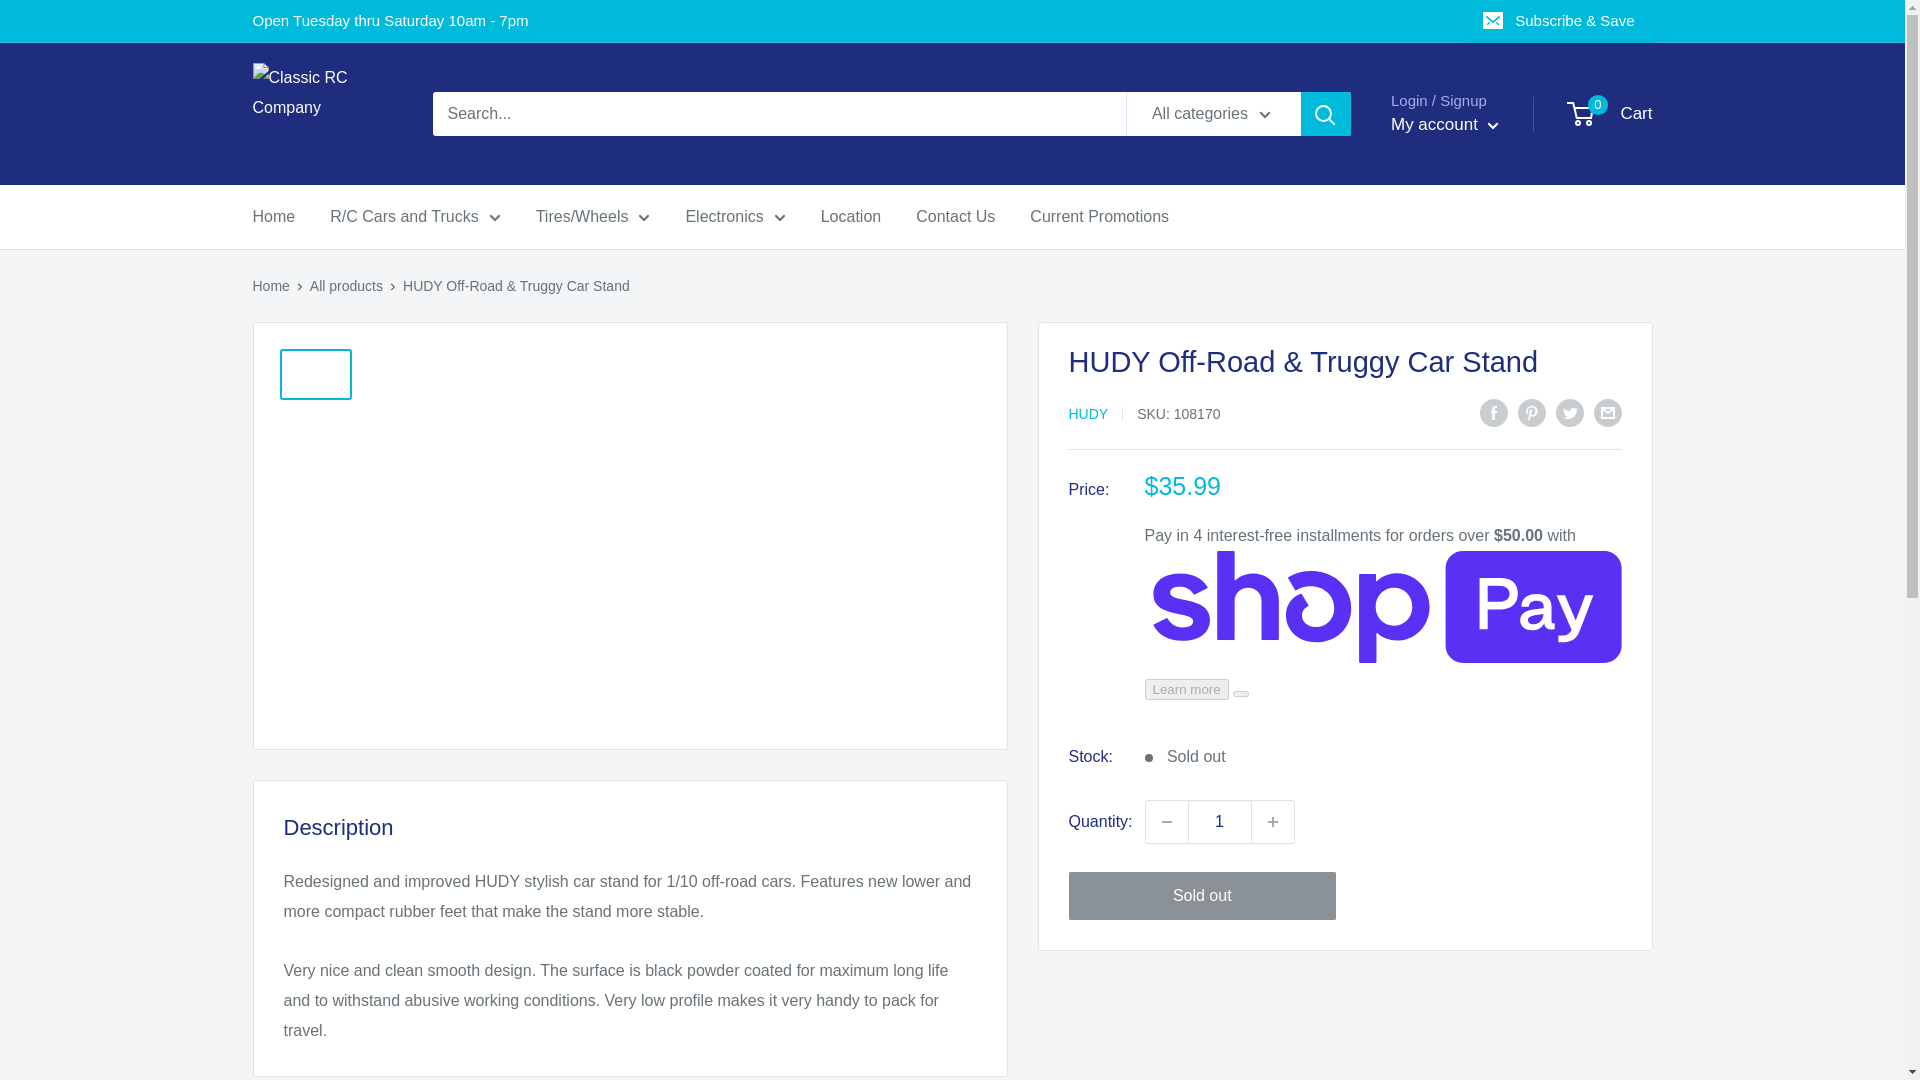 This screenshot has height=1080, width=1920. I want to click on Increase quantity by 1, so click(1272, 822).